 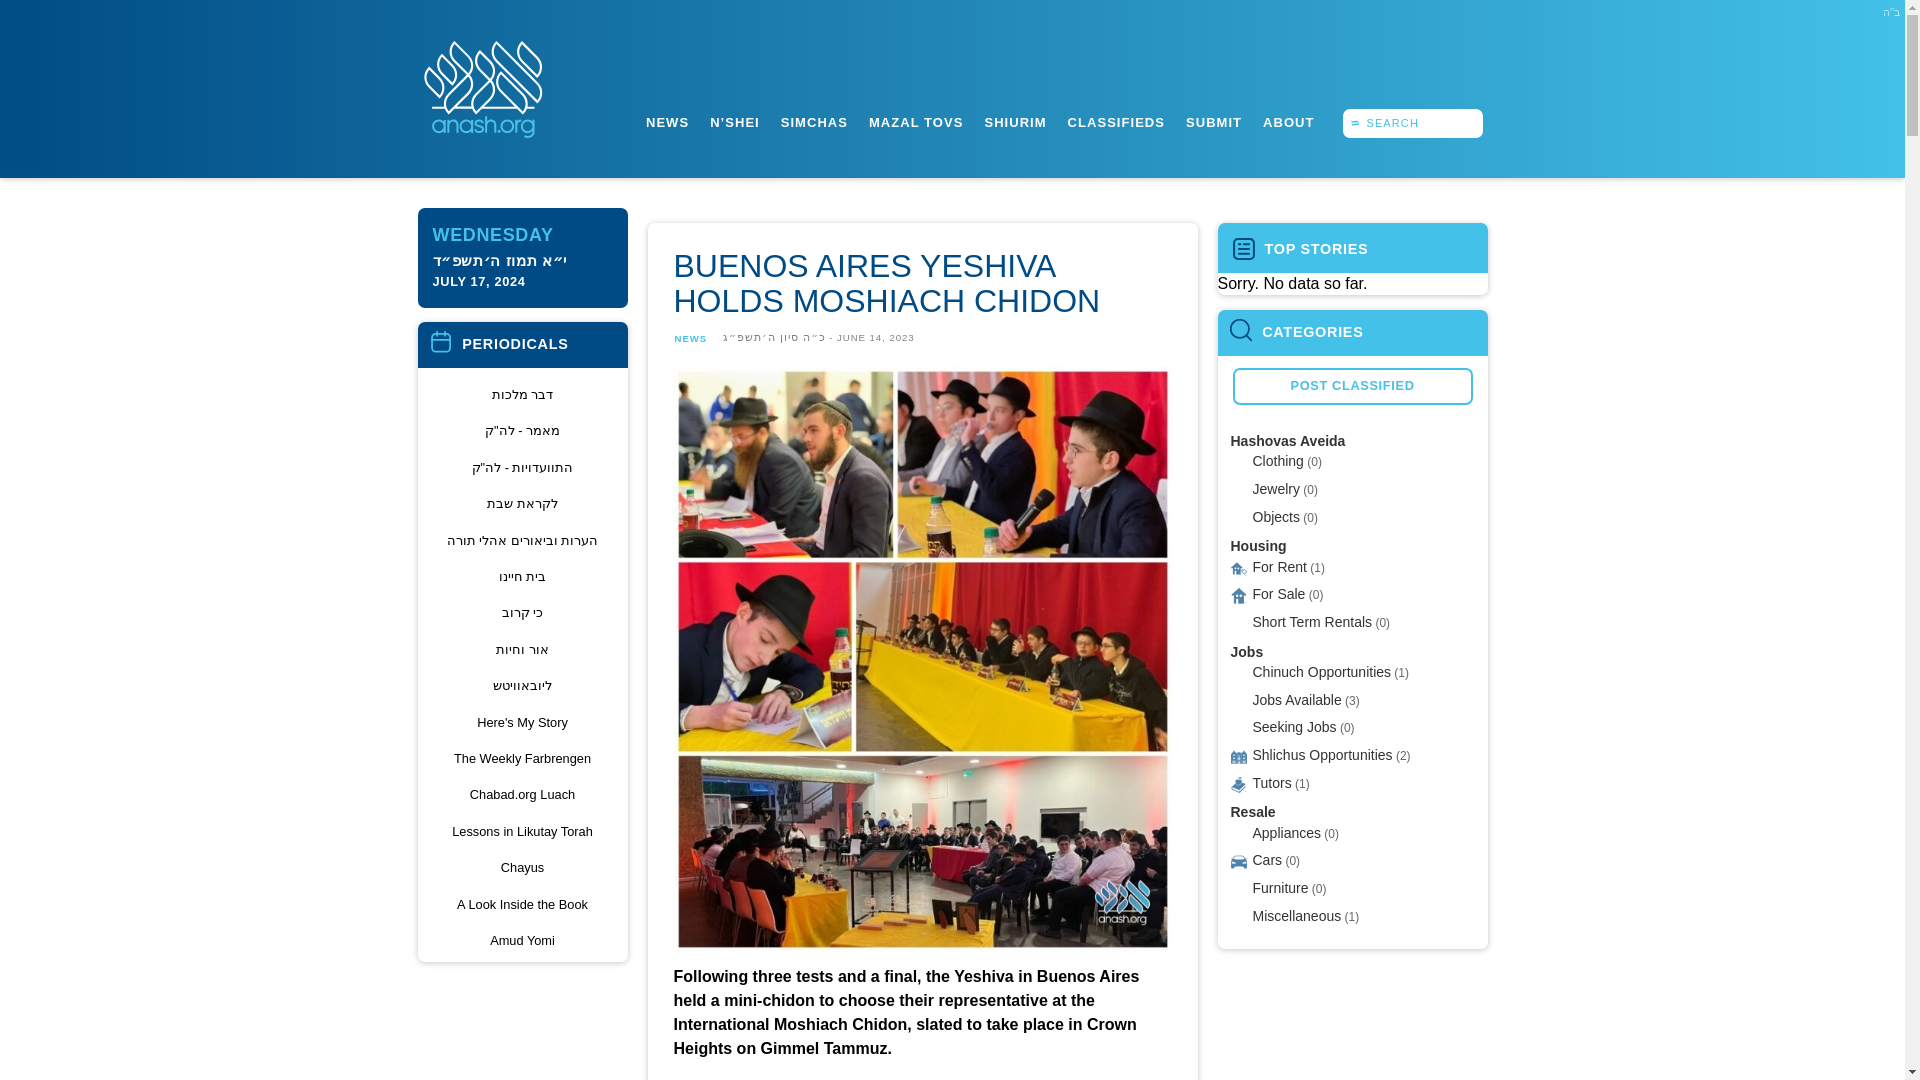 What do you see at coordinates (1213, 123) in the screenshot?
I see `SUBMIT` at bounding box center [1213, 123].